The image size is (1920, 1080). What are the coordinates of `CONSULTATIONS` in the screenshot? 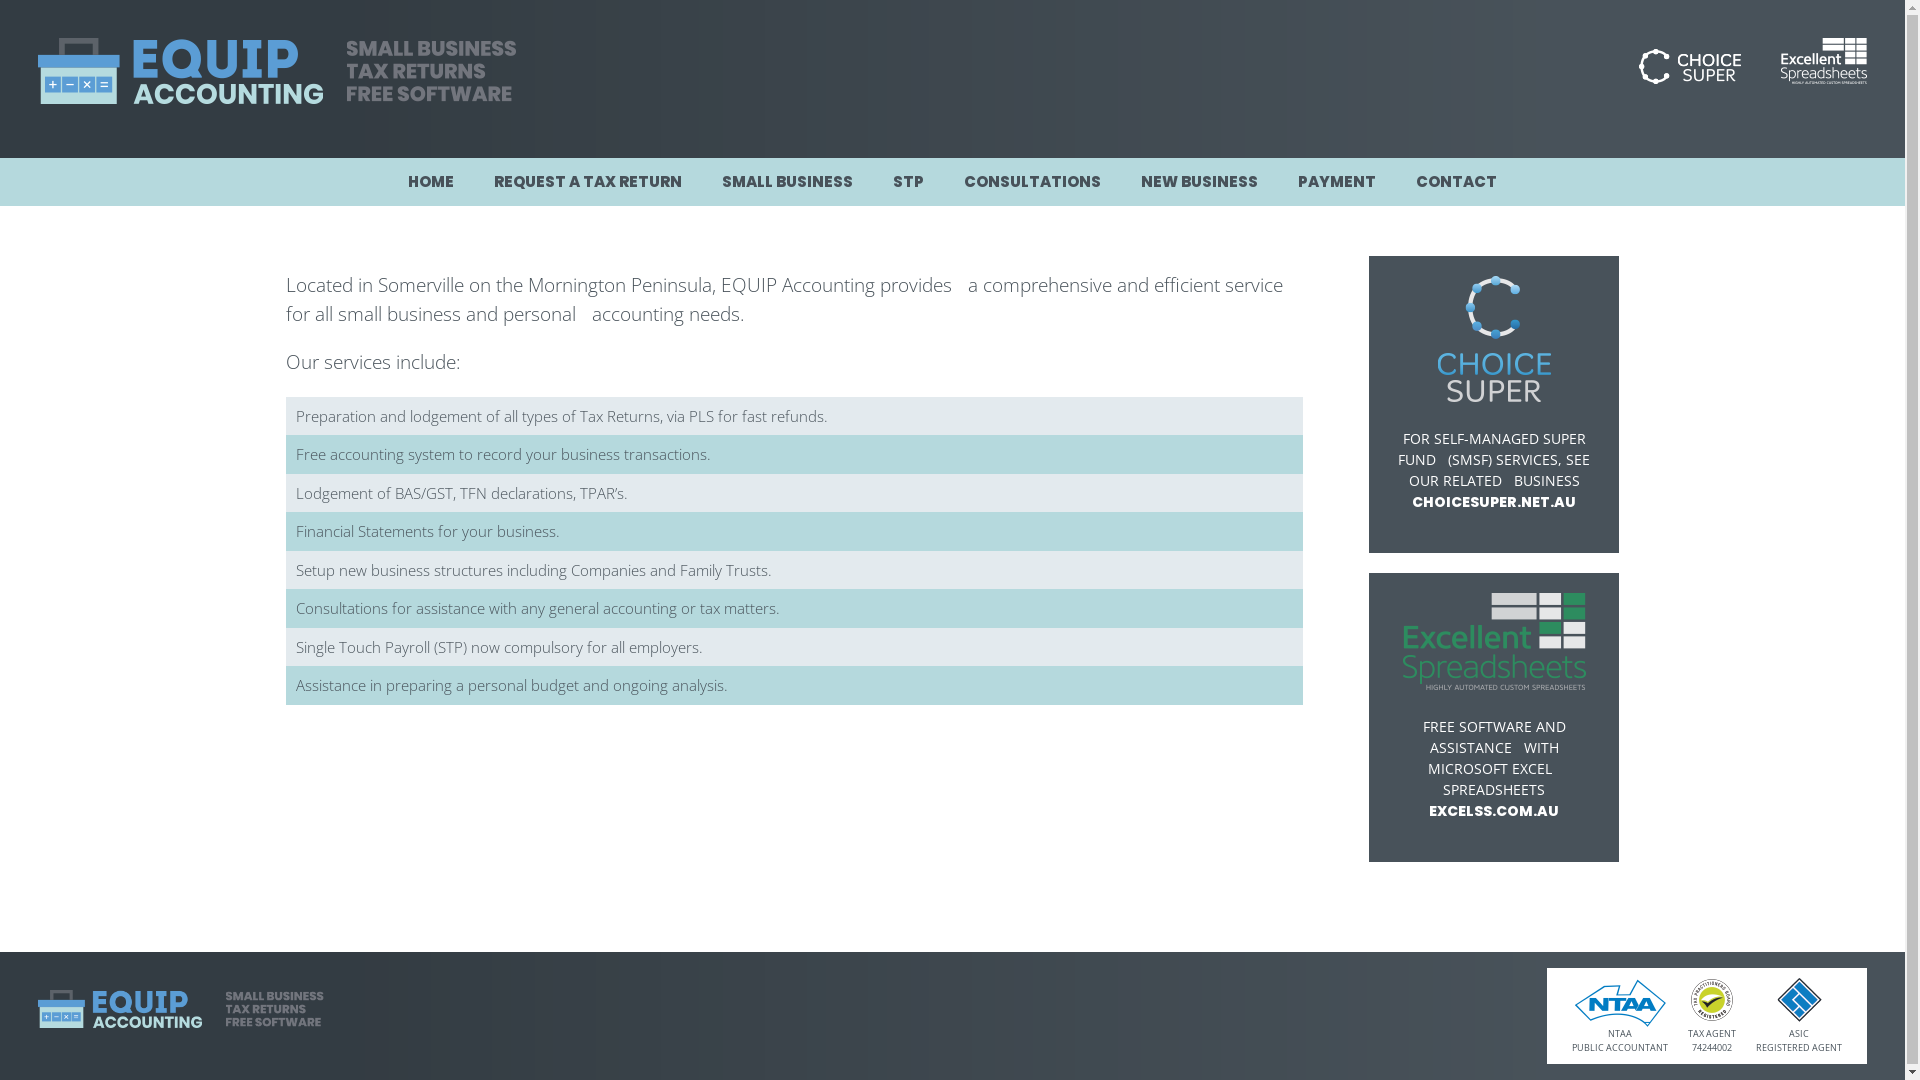 It's located at (1032, 182).